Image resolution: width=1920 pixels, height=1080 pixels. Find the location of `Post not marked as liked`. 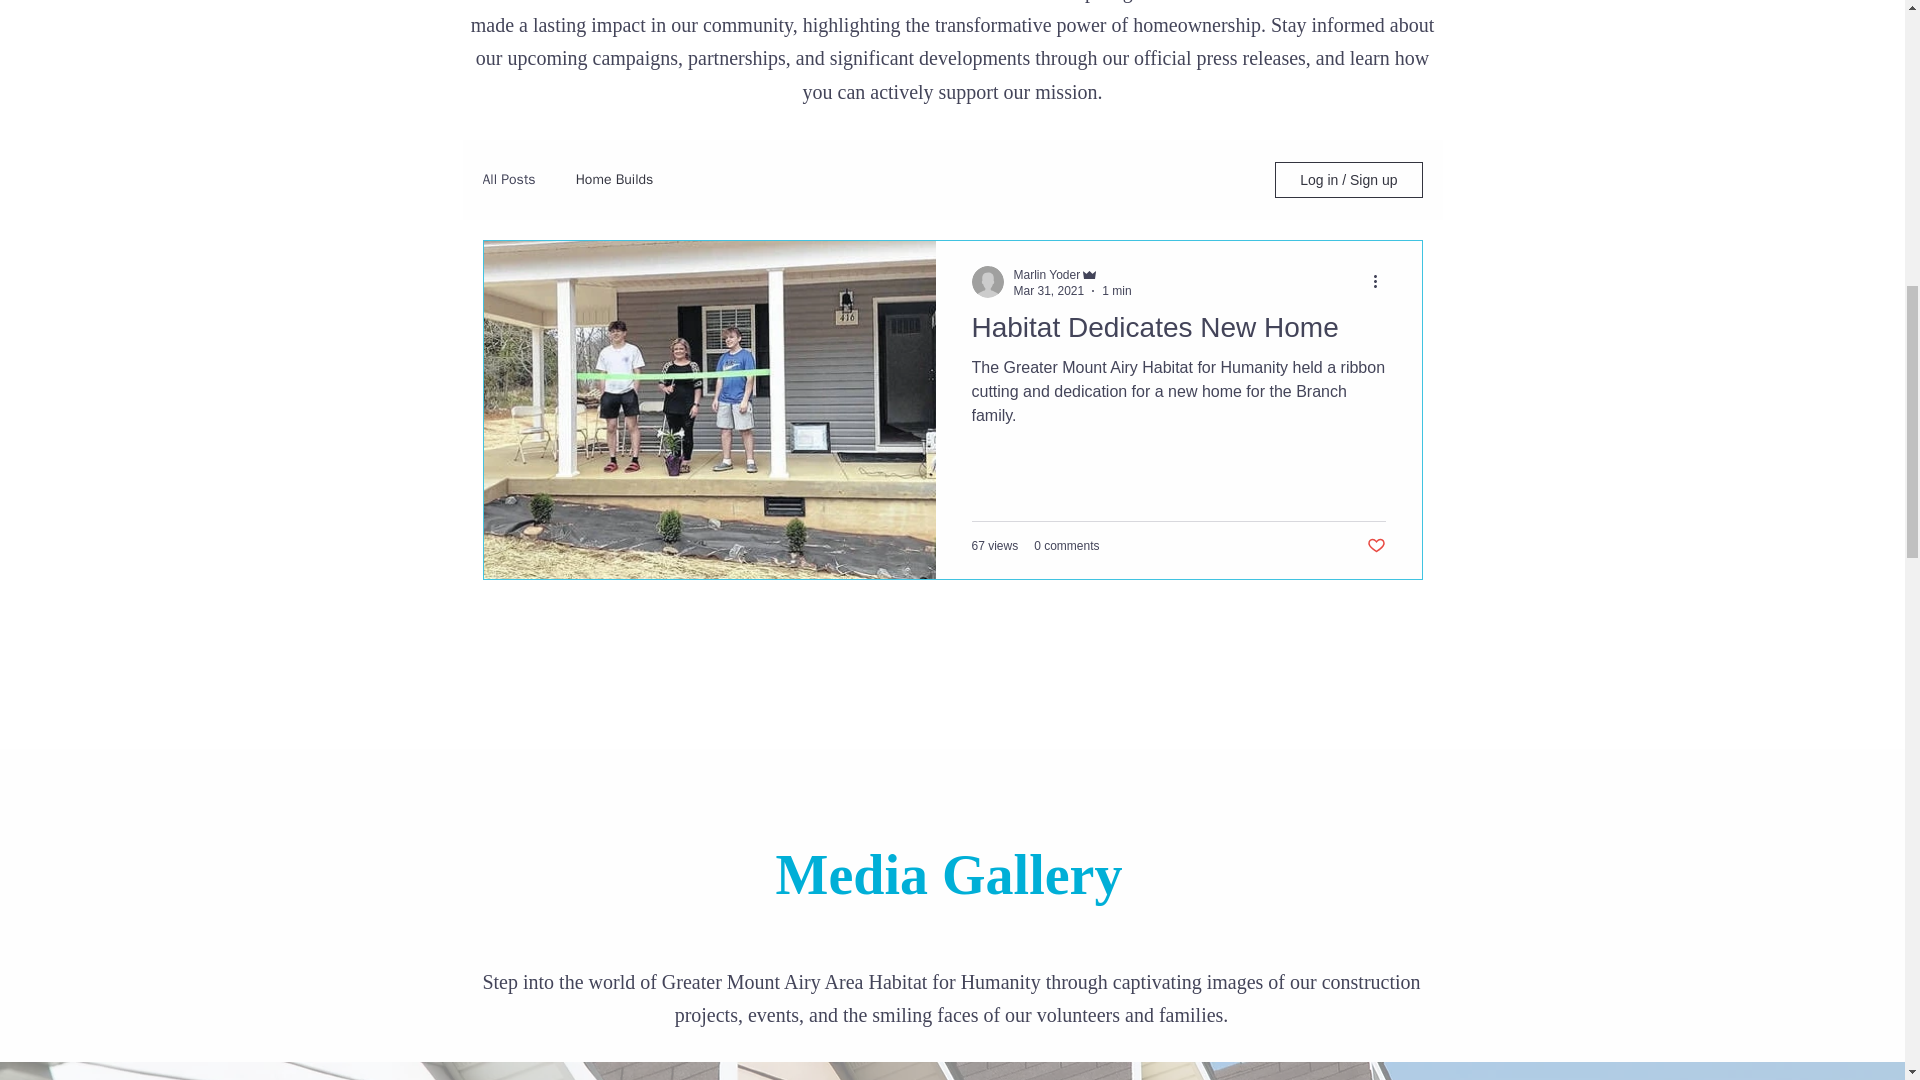

Post not marked as liked is located at coordinates (1374, 546).